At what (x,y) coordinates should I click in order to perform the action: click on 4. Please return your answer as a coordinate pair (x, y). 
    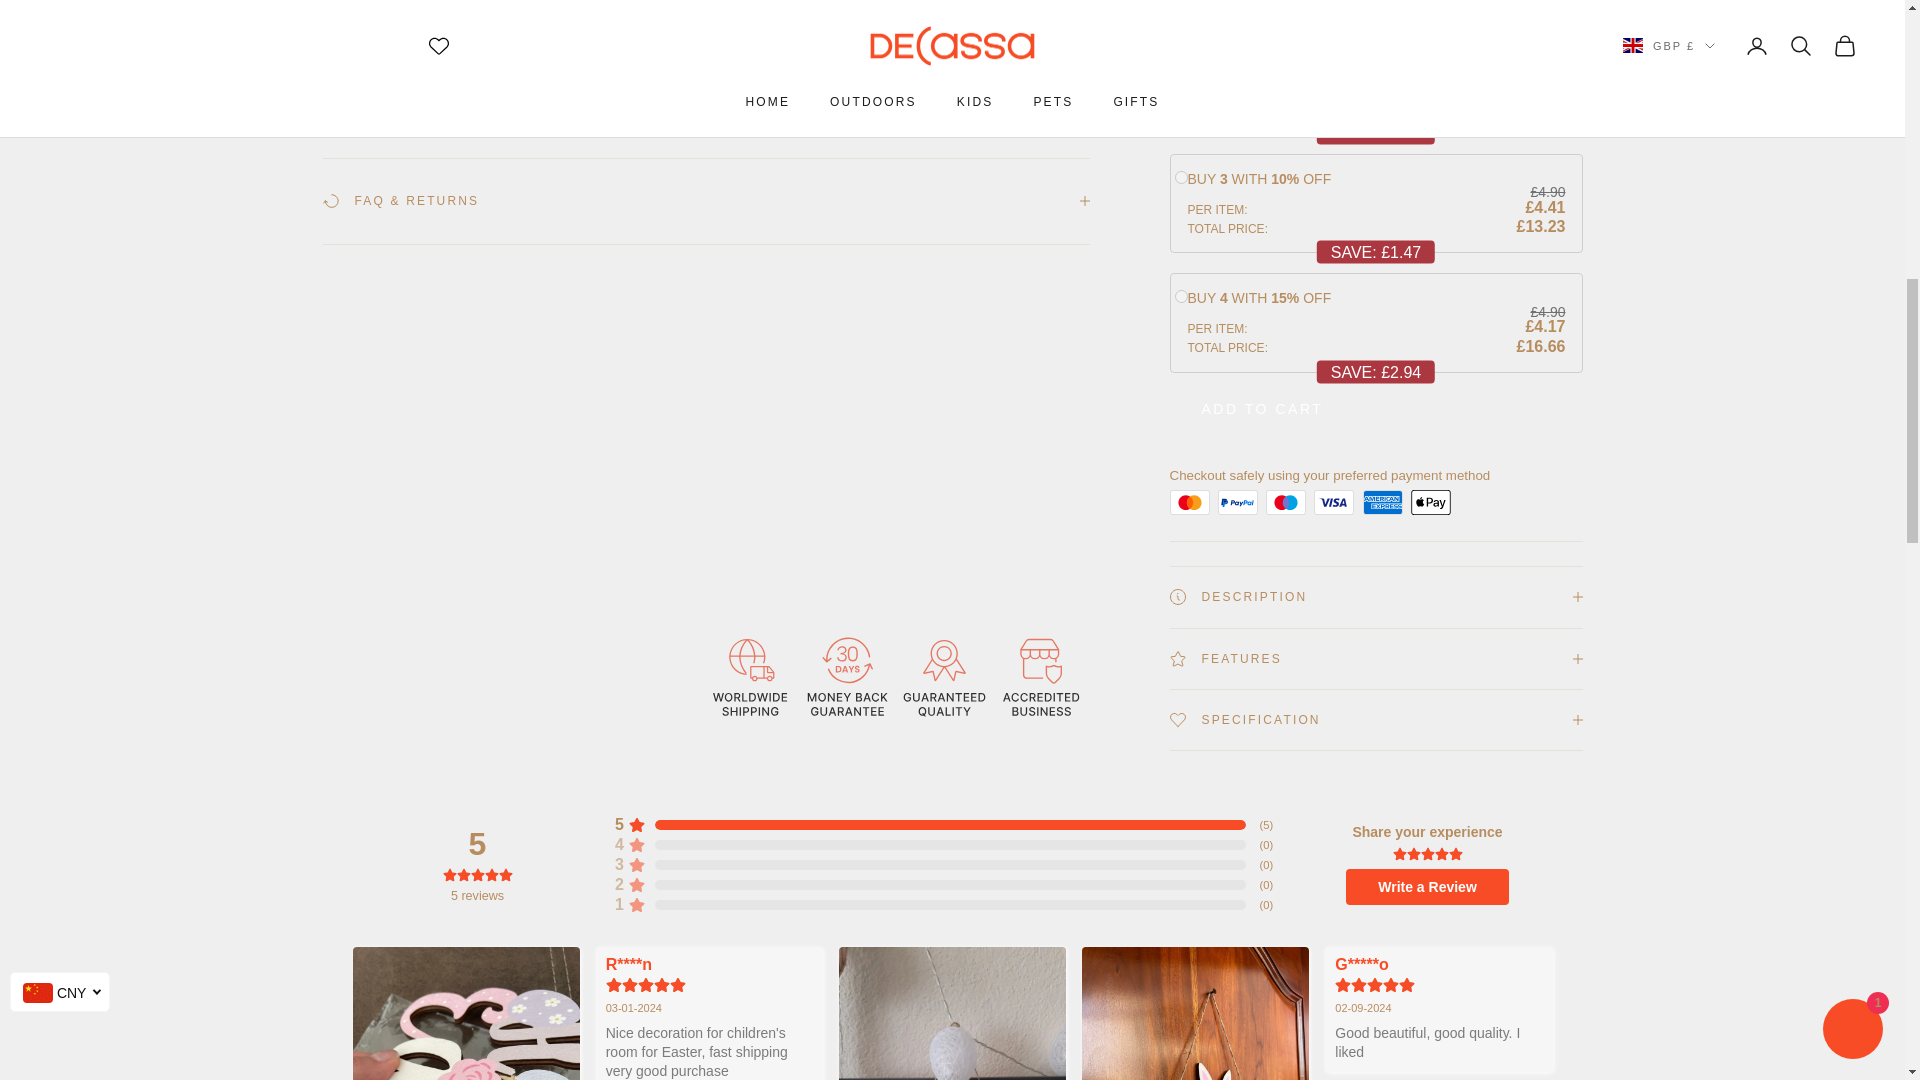
    Looking at the image, I should click on (1180, 80).